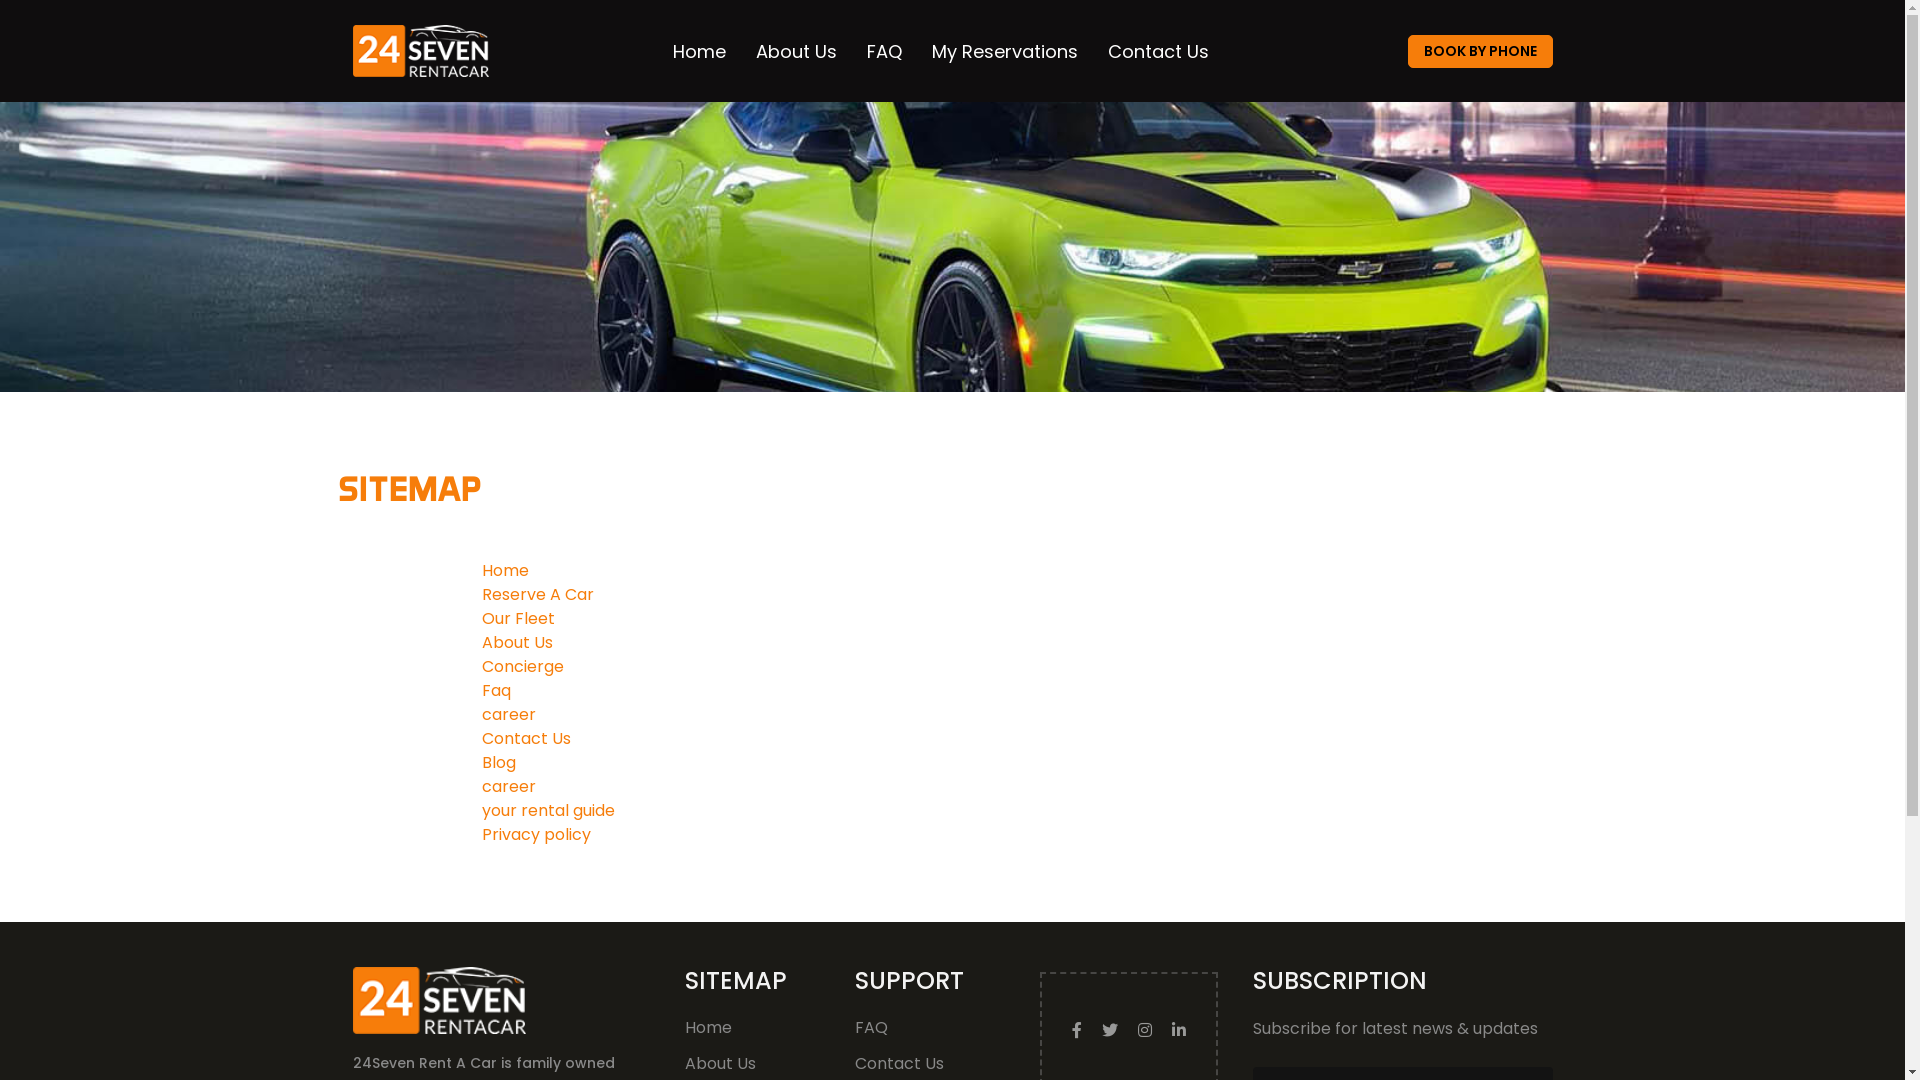 This screenshot has height=1080, width=1920. What do you see at coordinates (509, 786) in the screenshot?
I see `career` at bounding box center [509, 786].